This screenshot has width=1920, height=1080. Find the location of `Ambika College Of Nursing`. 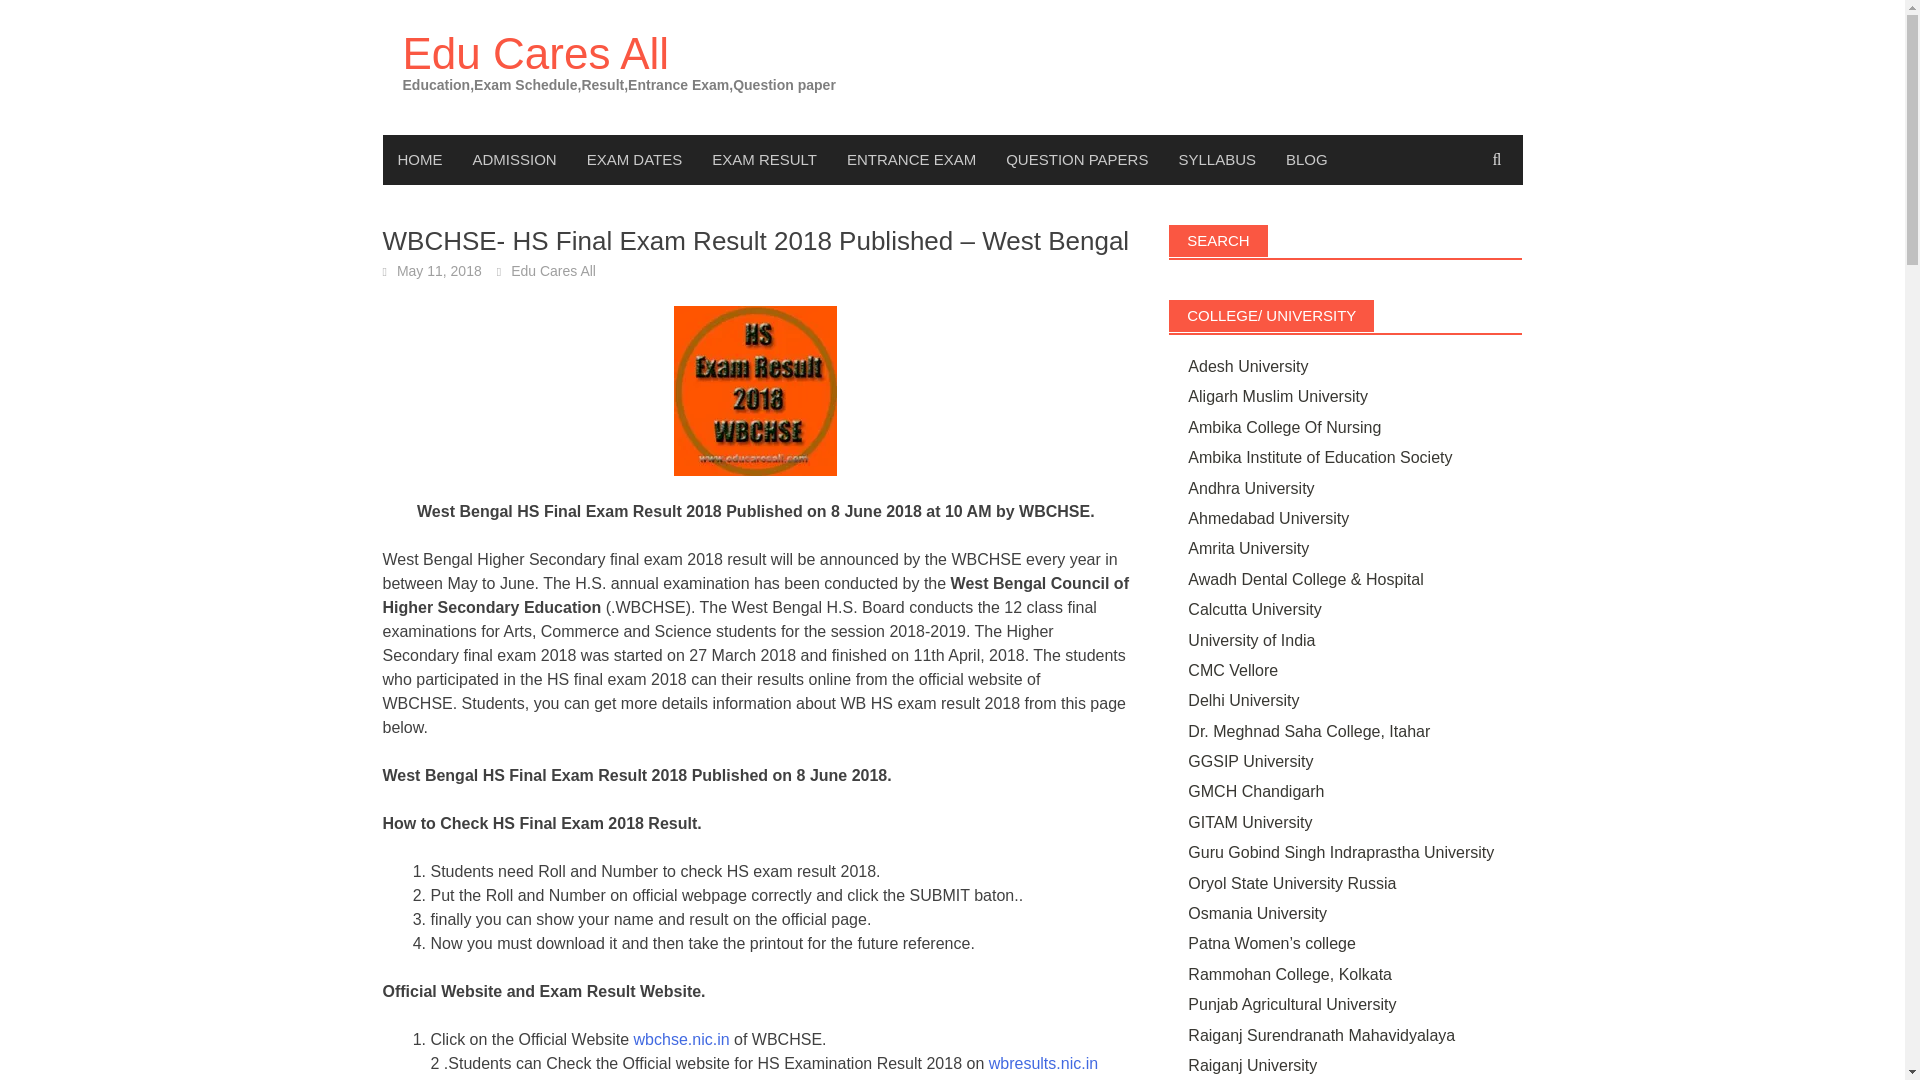

Ambika College Of Nursing is located at coordinates (1284, 428).